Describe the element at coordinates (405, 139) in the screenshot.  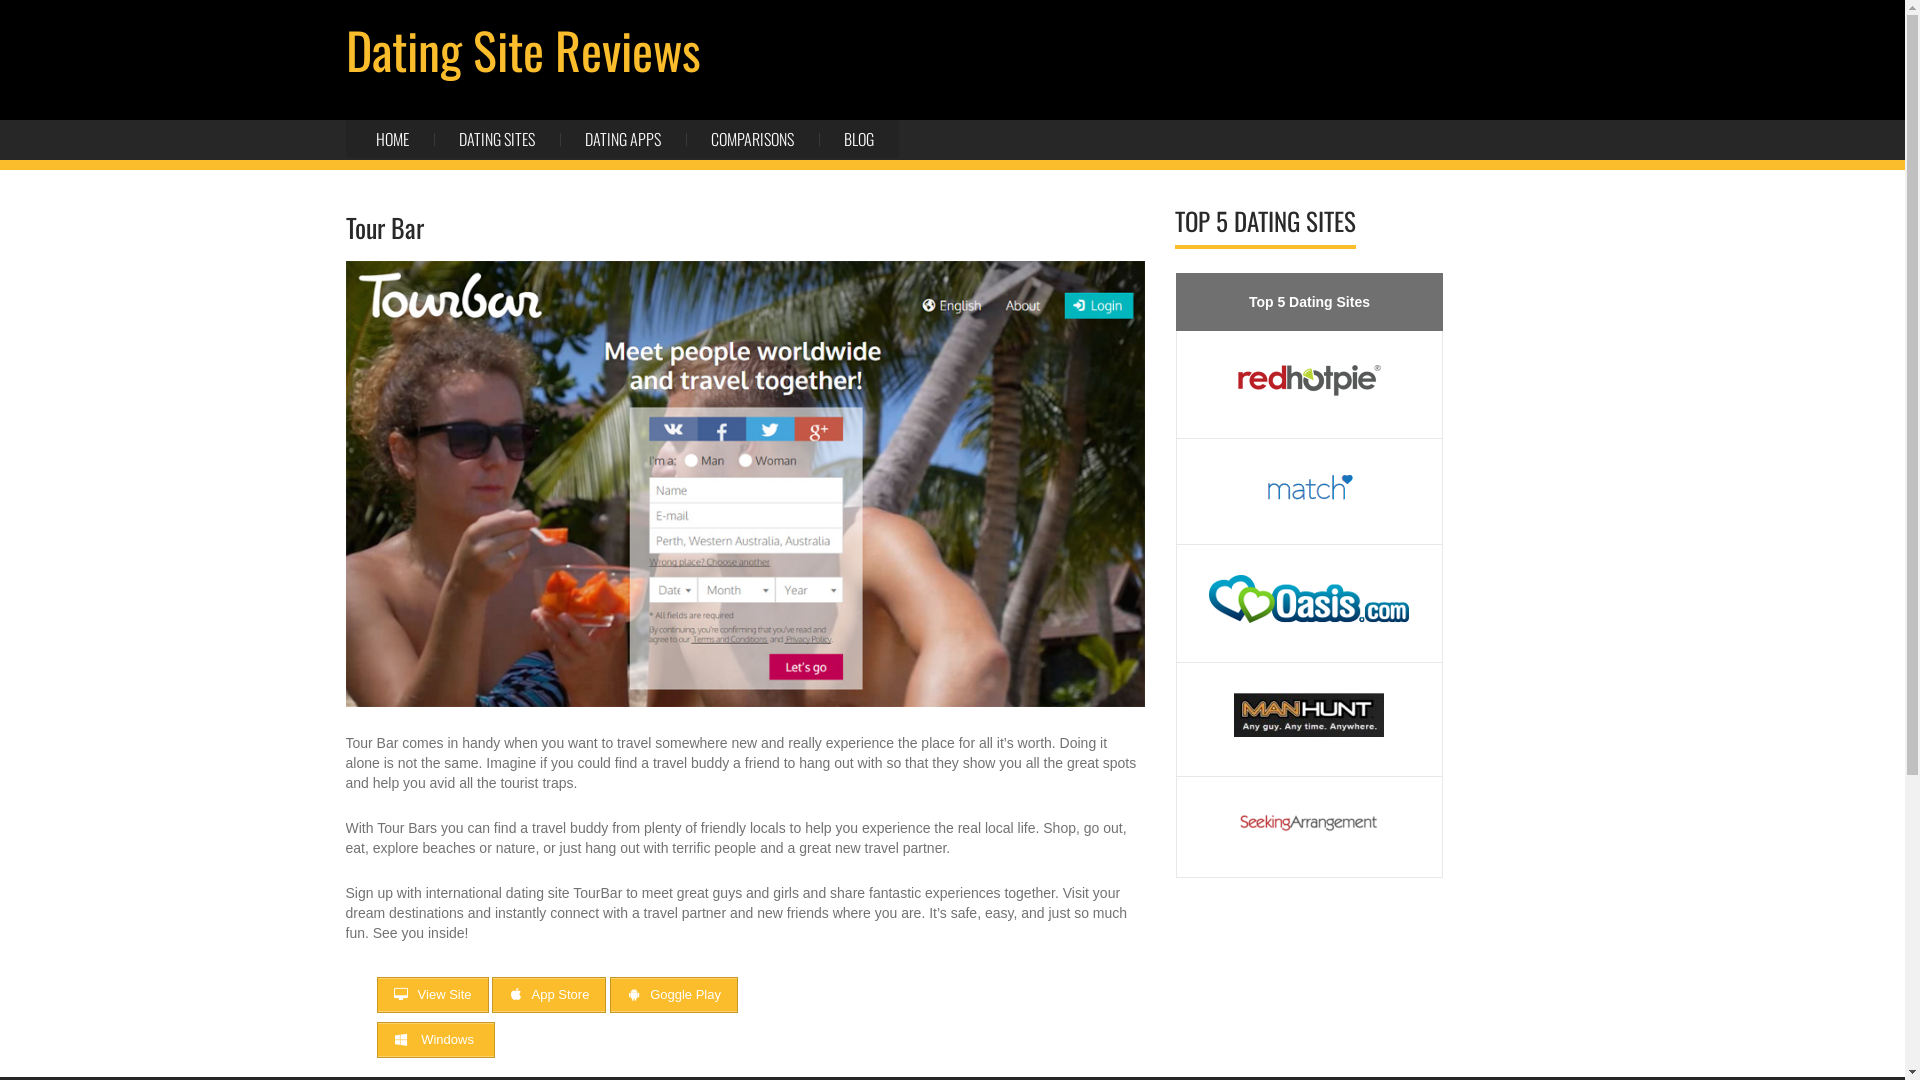
I see `HOME` at that location.